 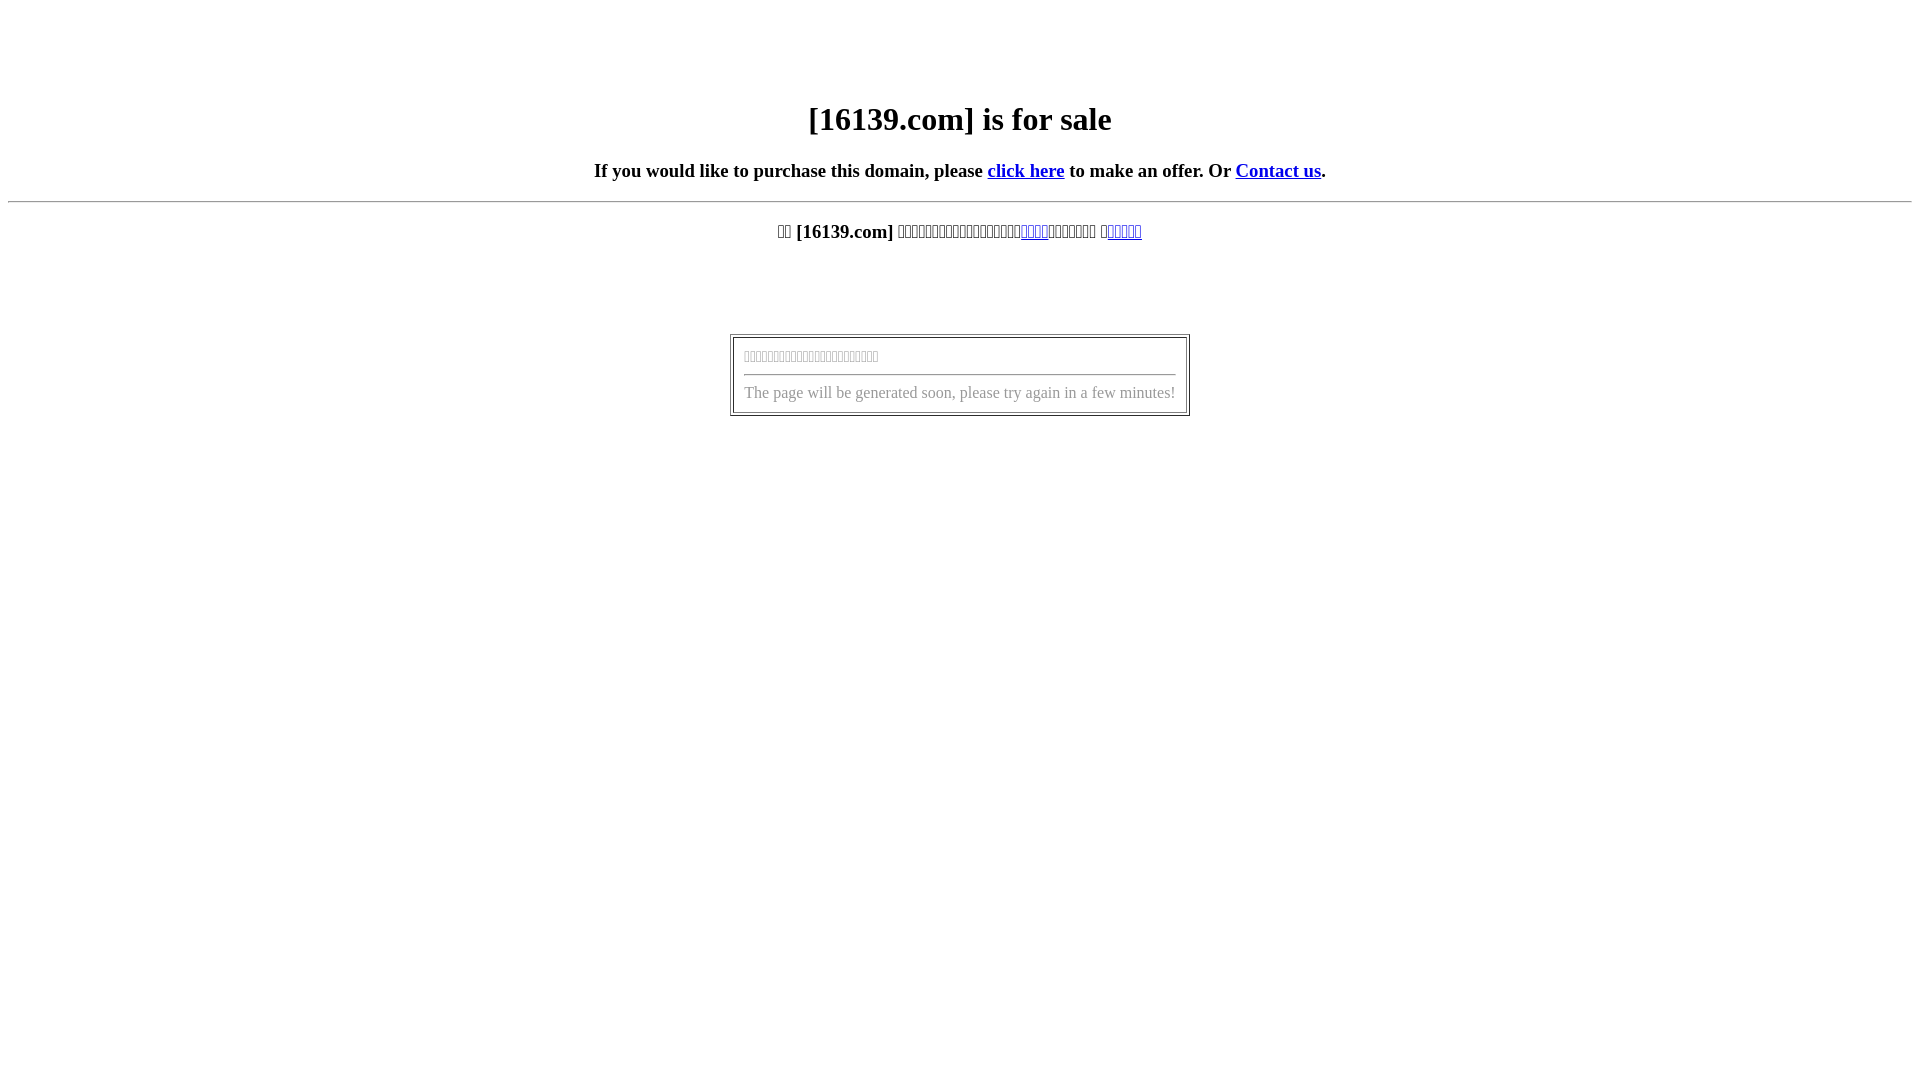 I want to click on Contact us, so click(x=1279, y=170).